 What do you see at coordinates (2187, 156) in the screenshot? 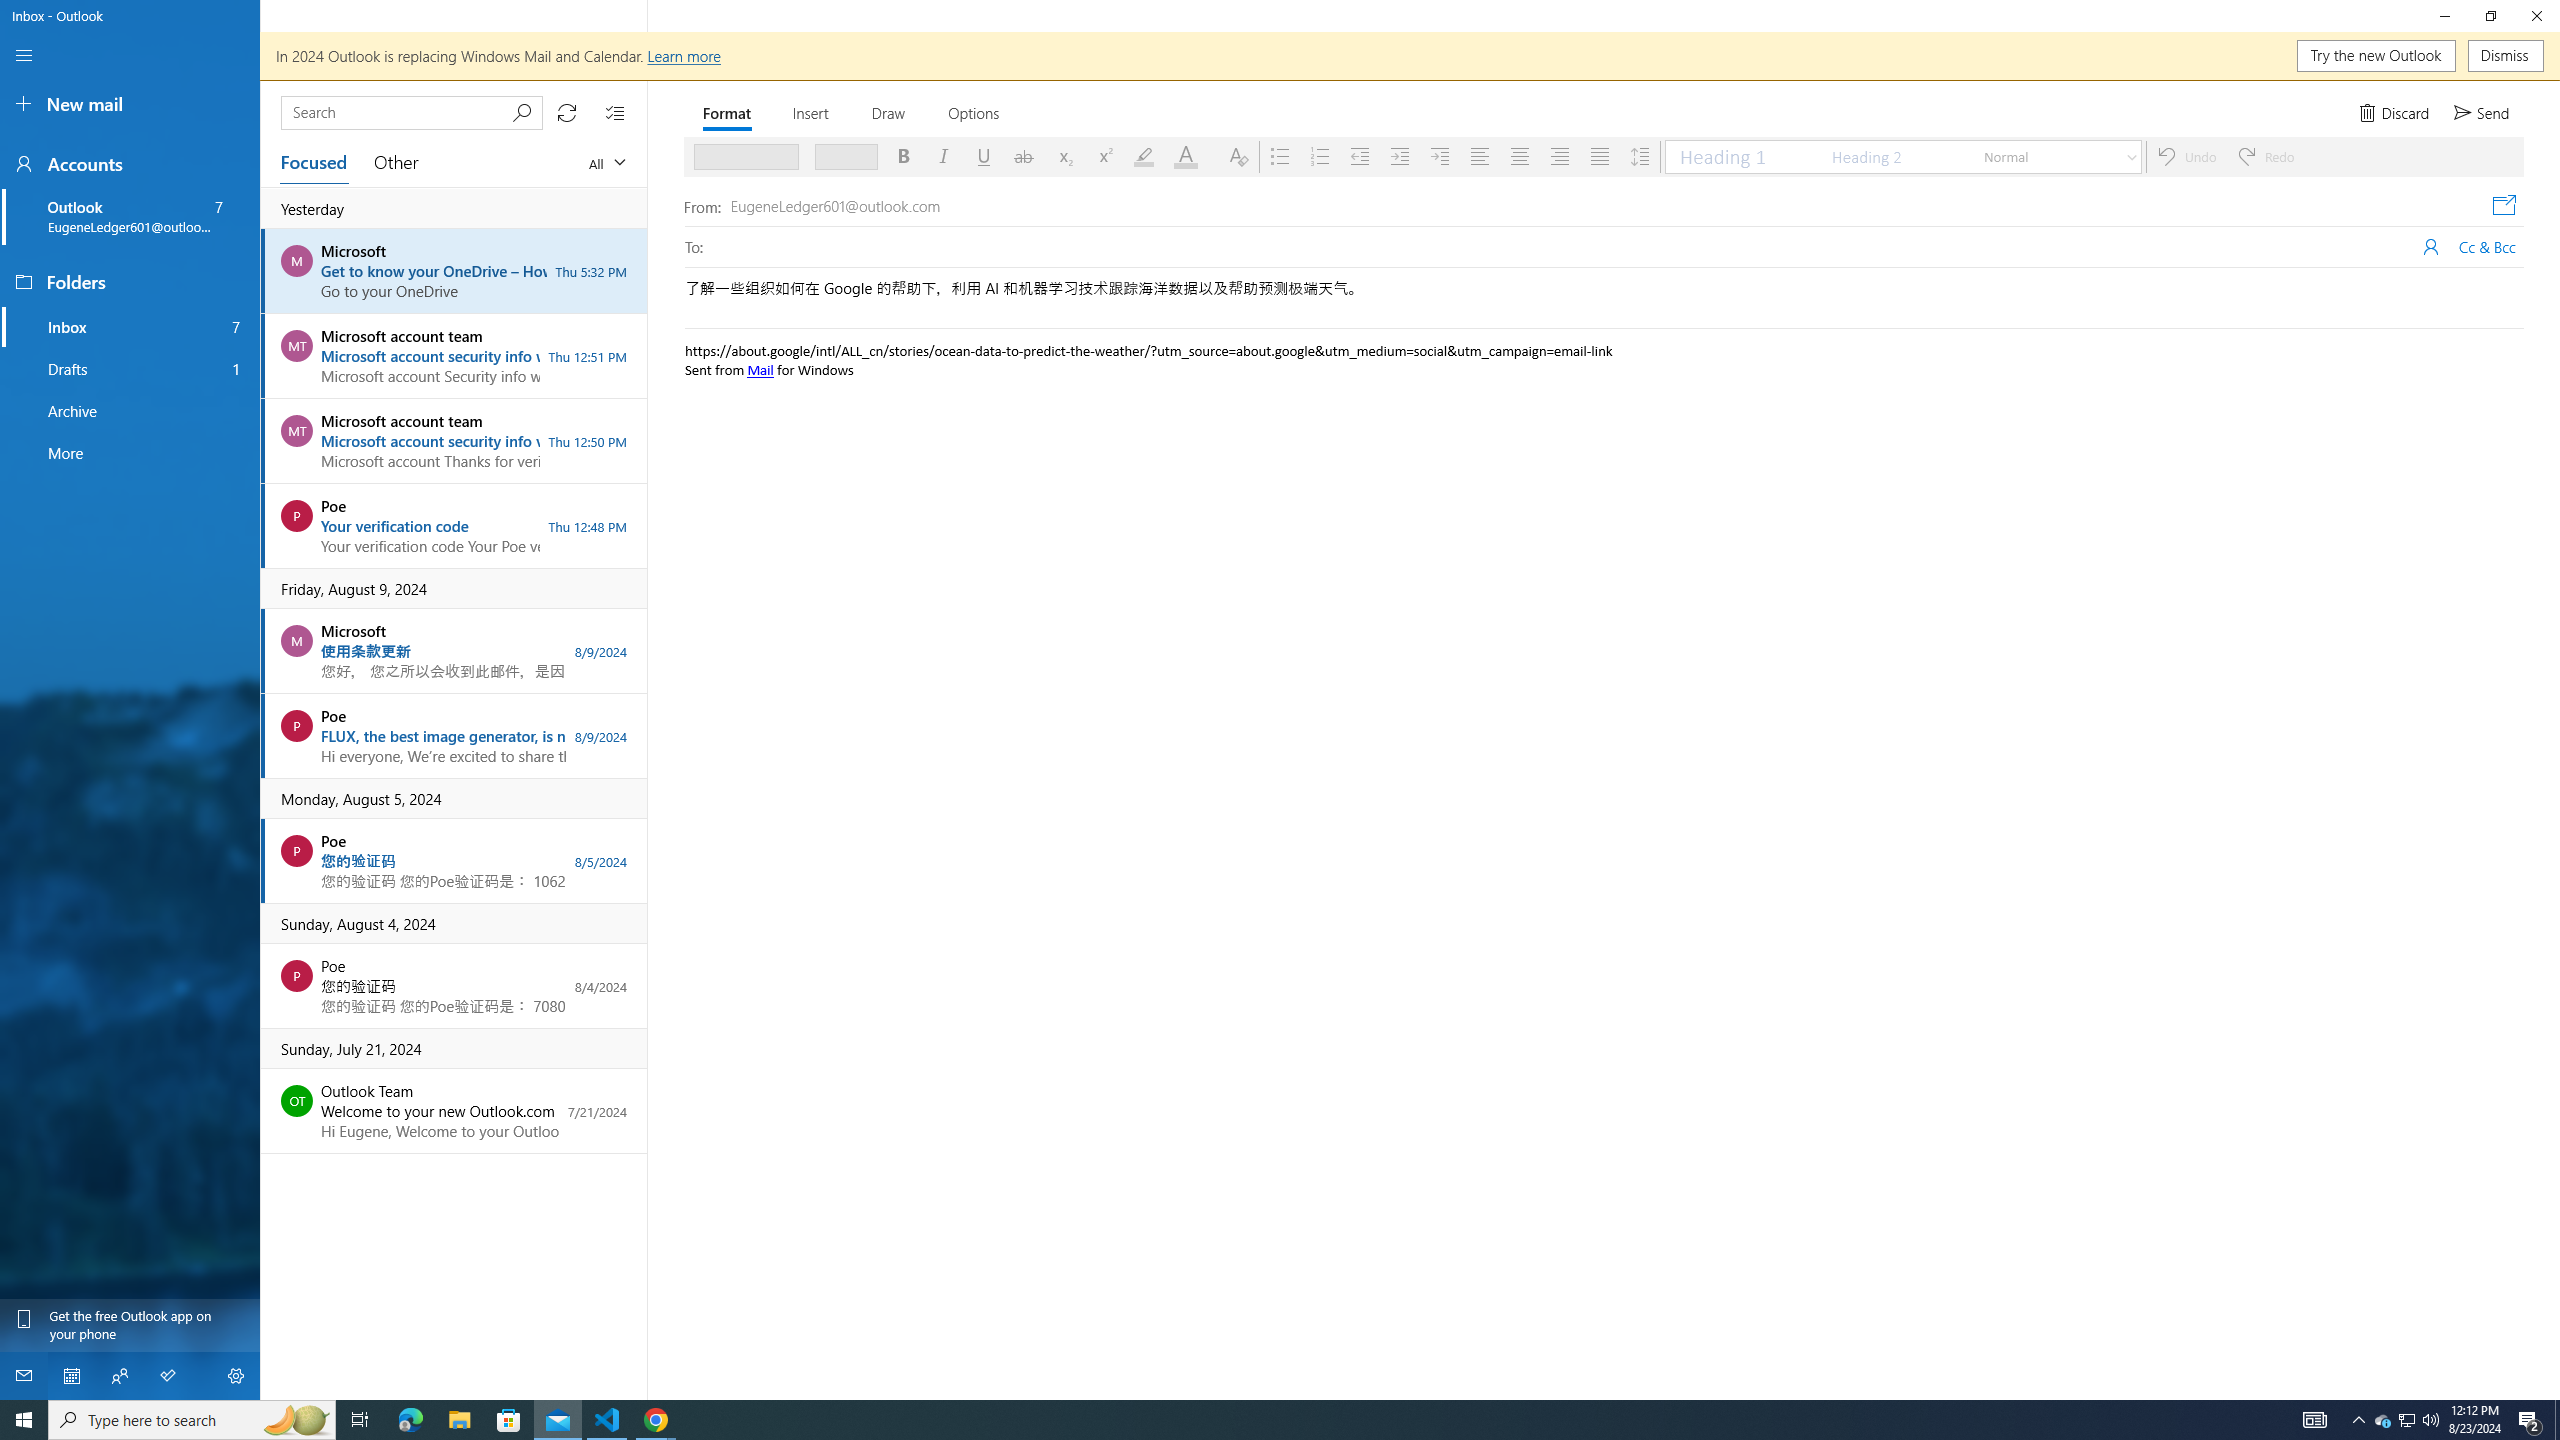
I see `Undo` at bounding box center [2187, 156].